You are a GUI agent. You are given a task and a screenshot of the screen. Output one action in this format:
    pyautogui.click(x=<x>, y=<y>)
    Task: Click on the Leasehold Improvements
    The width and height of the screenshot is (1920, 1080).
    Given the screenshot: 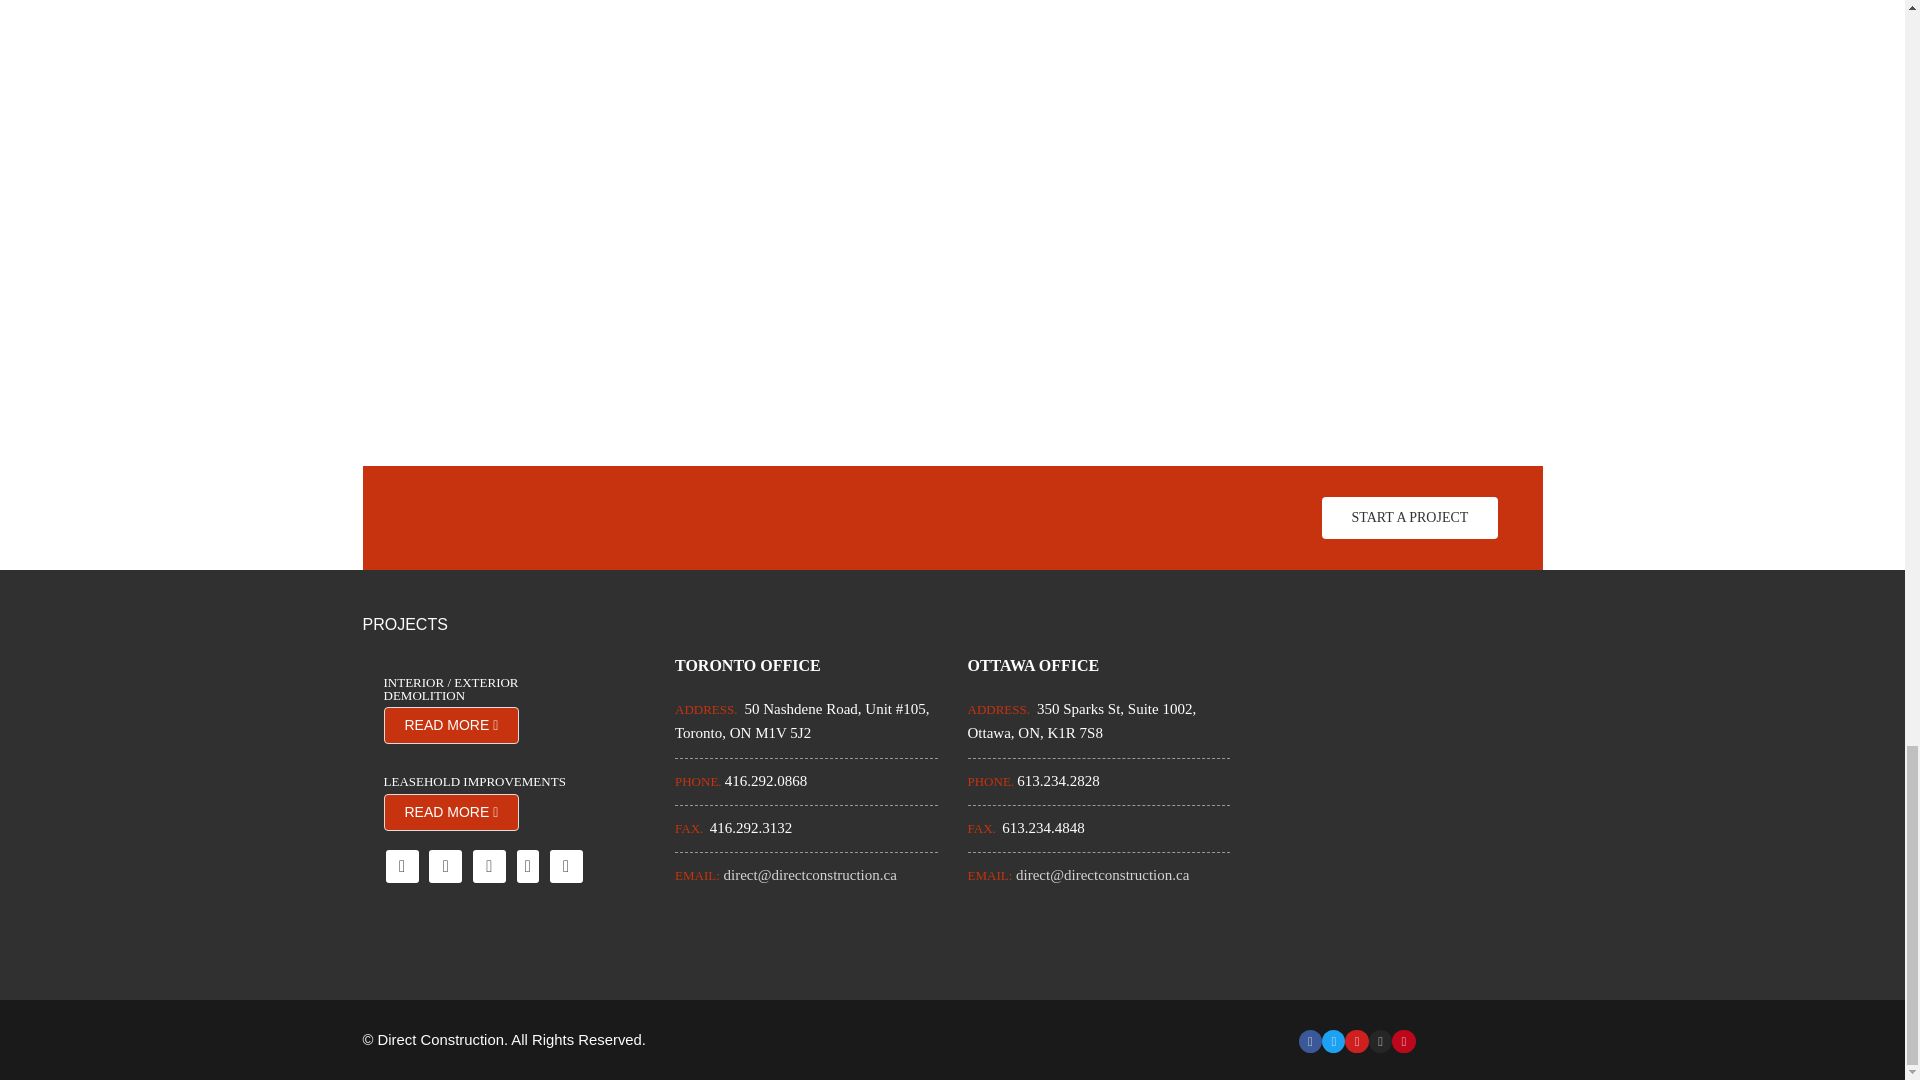 What is the action you would take?
    pyautogui.click(x=478, y=782)
    